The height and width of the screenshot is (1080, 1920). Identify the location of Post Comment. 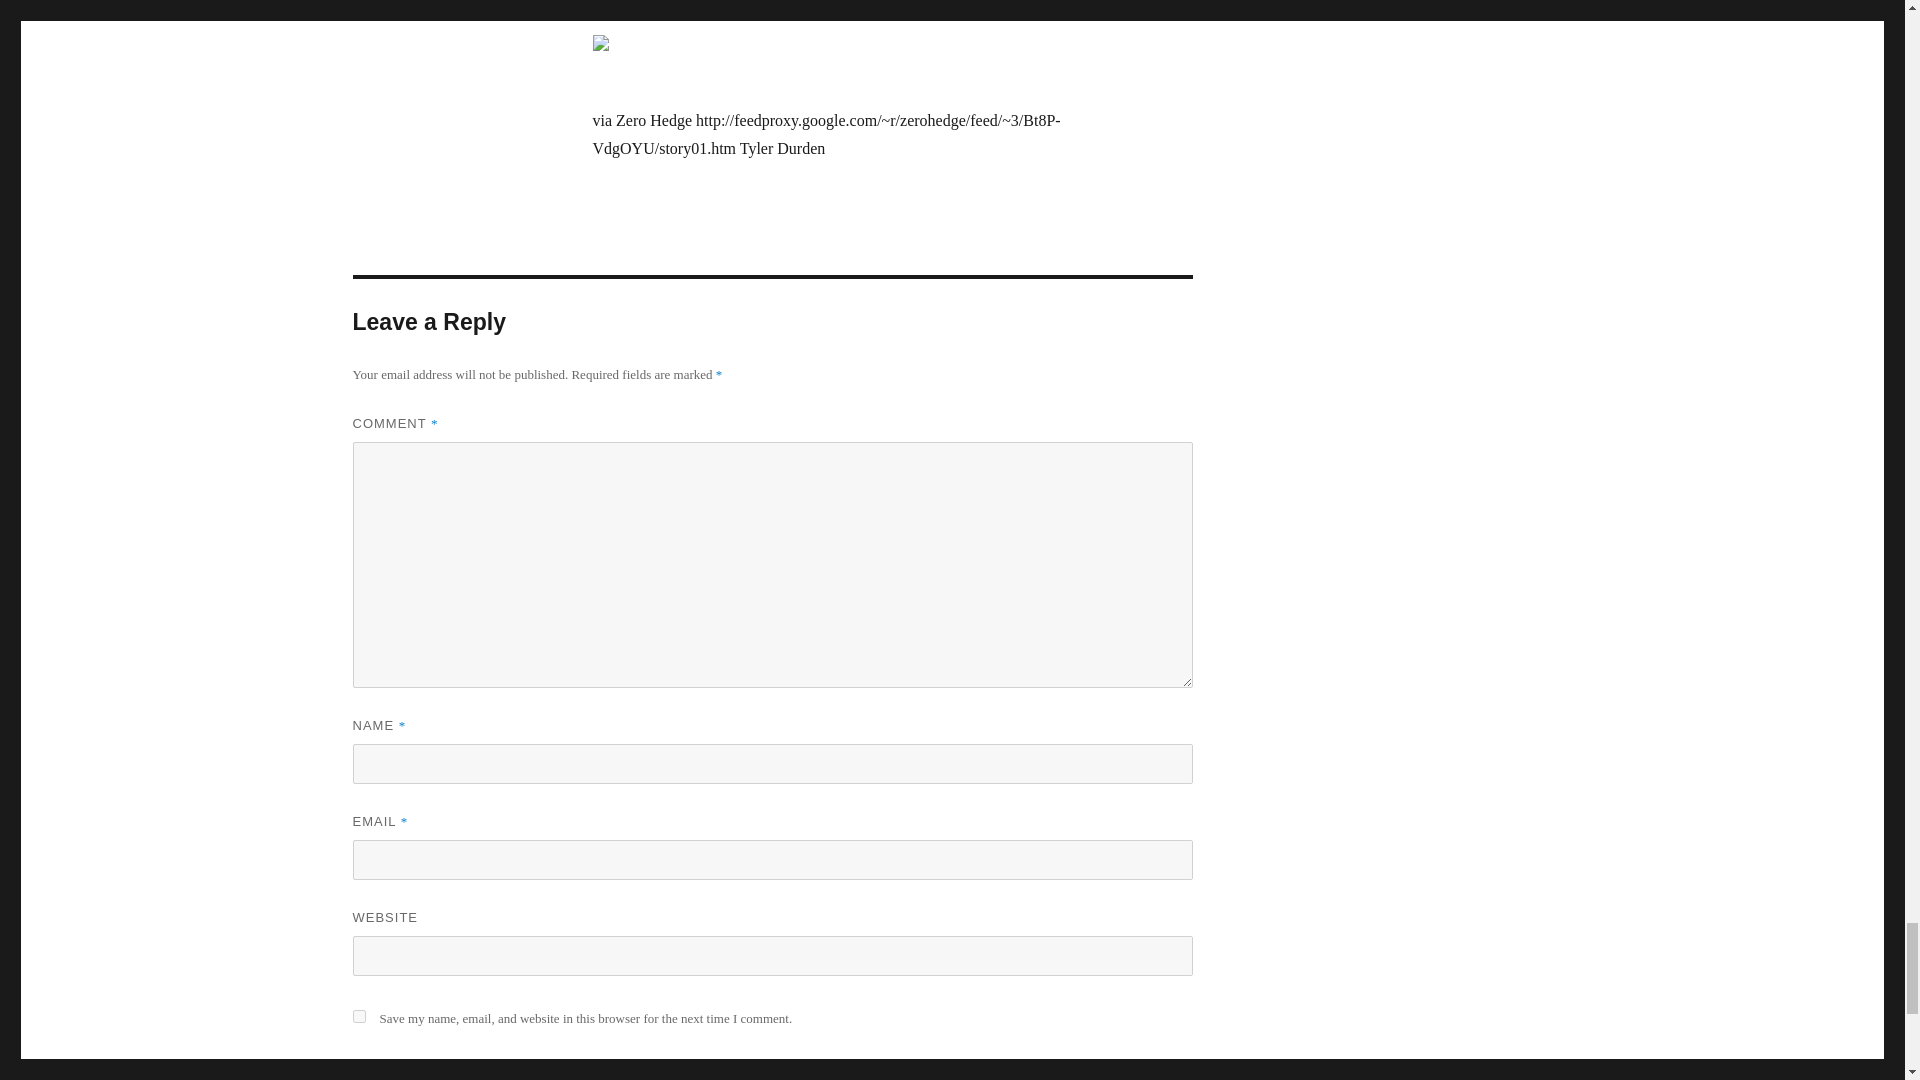
(436, 1070).